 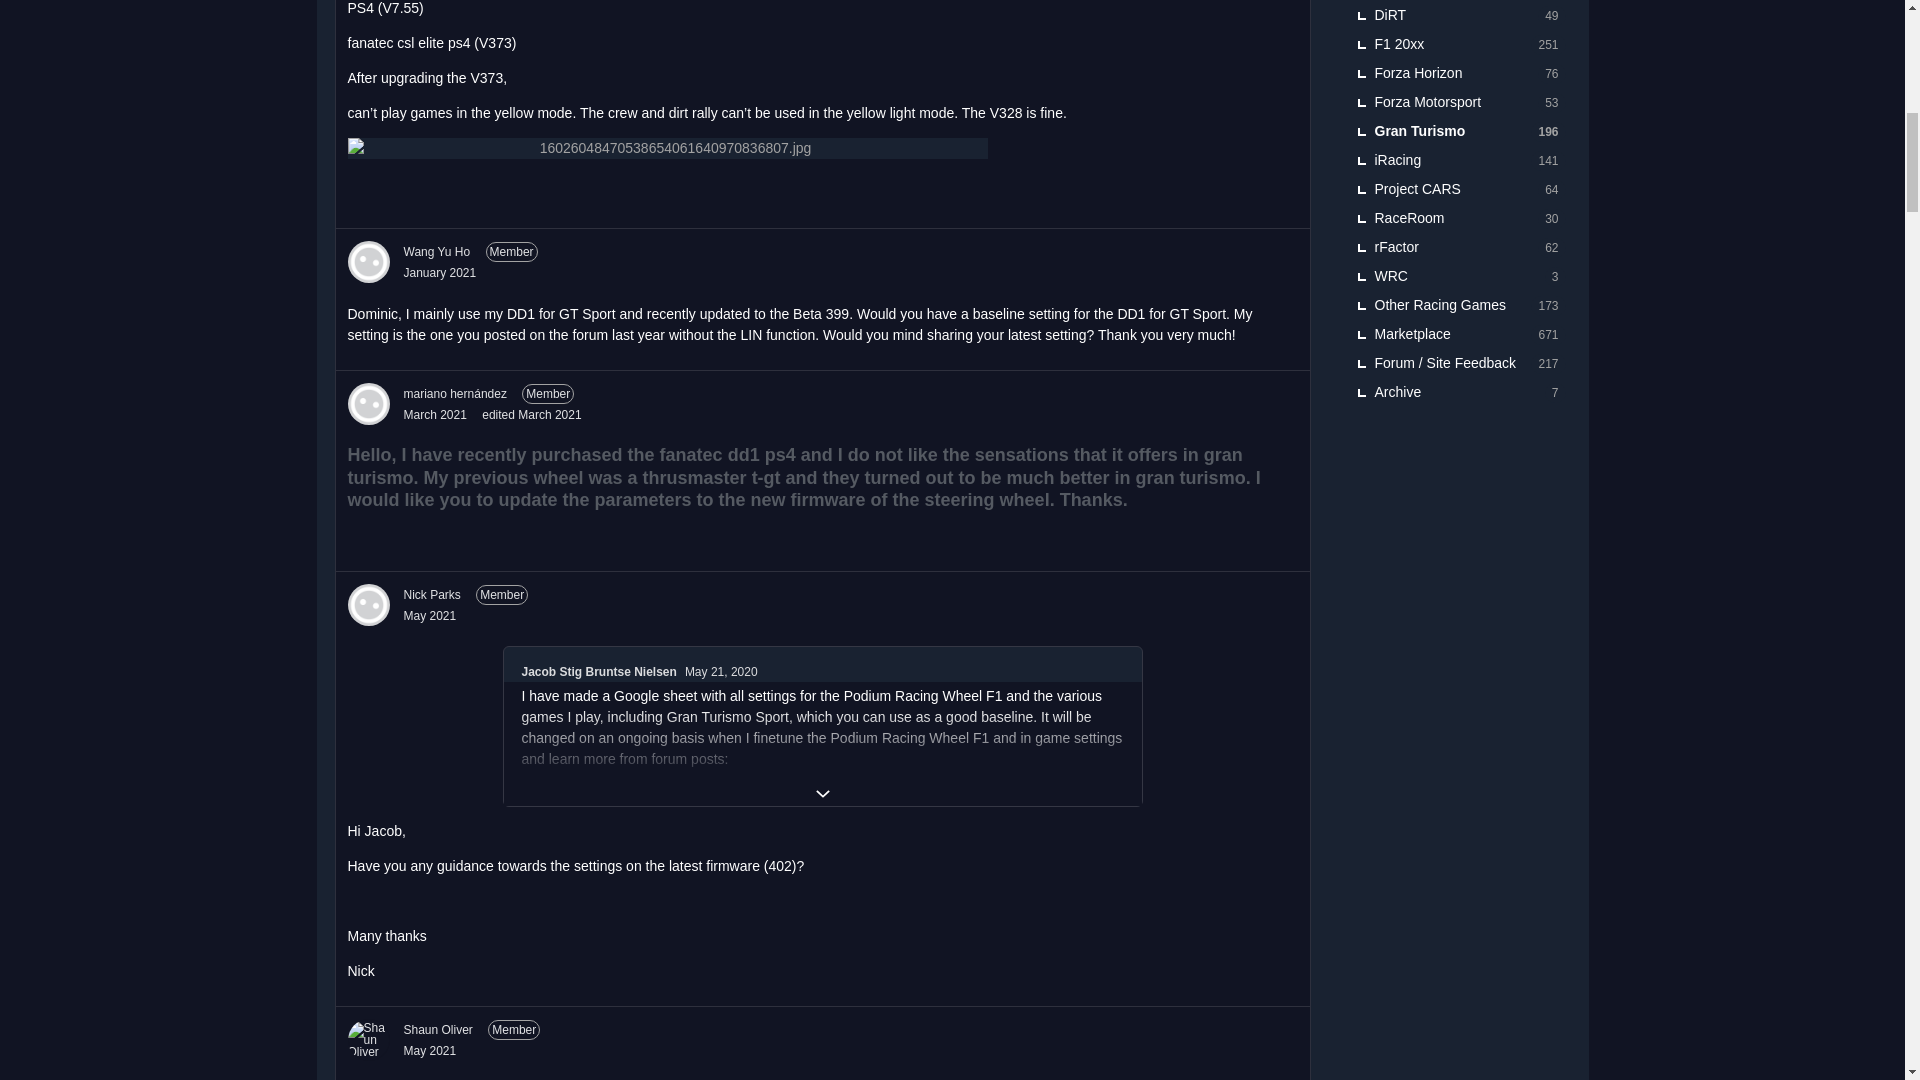 What do you see at coordinates (368, 261) in the screenshot?
I see `Wang Yu Ho` at bounding box center [368, 261].